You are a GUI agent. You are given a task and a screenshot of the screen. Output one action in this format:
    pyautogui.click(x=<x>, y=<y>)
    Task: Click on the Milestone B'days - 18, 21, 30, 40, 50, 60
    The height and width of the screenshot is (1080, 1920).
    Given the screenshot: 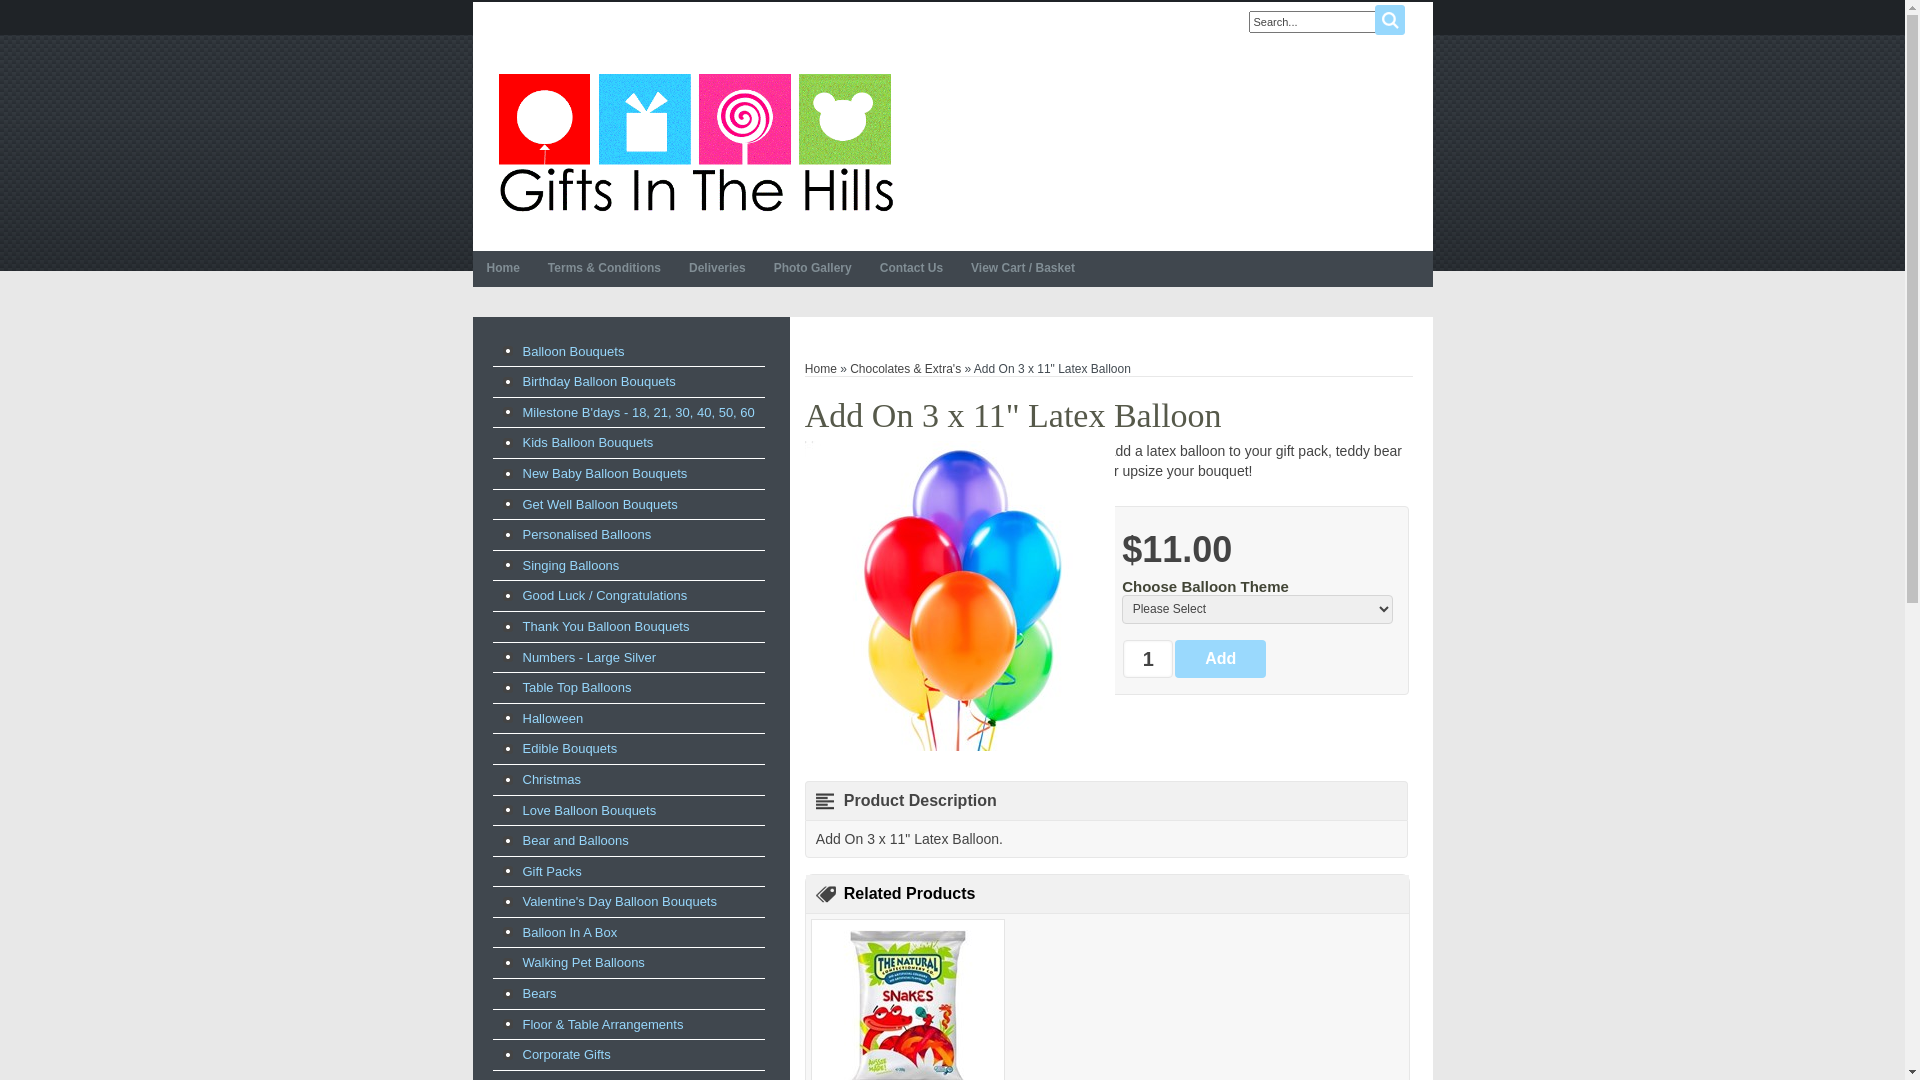 What is the action you would take?
    pyautogui.click(x=628, y=413)
    